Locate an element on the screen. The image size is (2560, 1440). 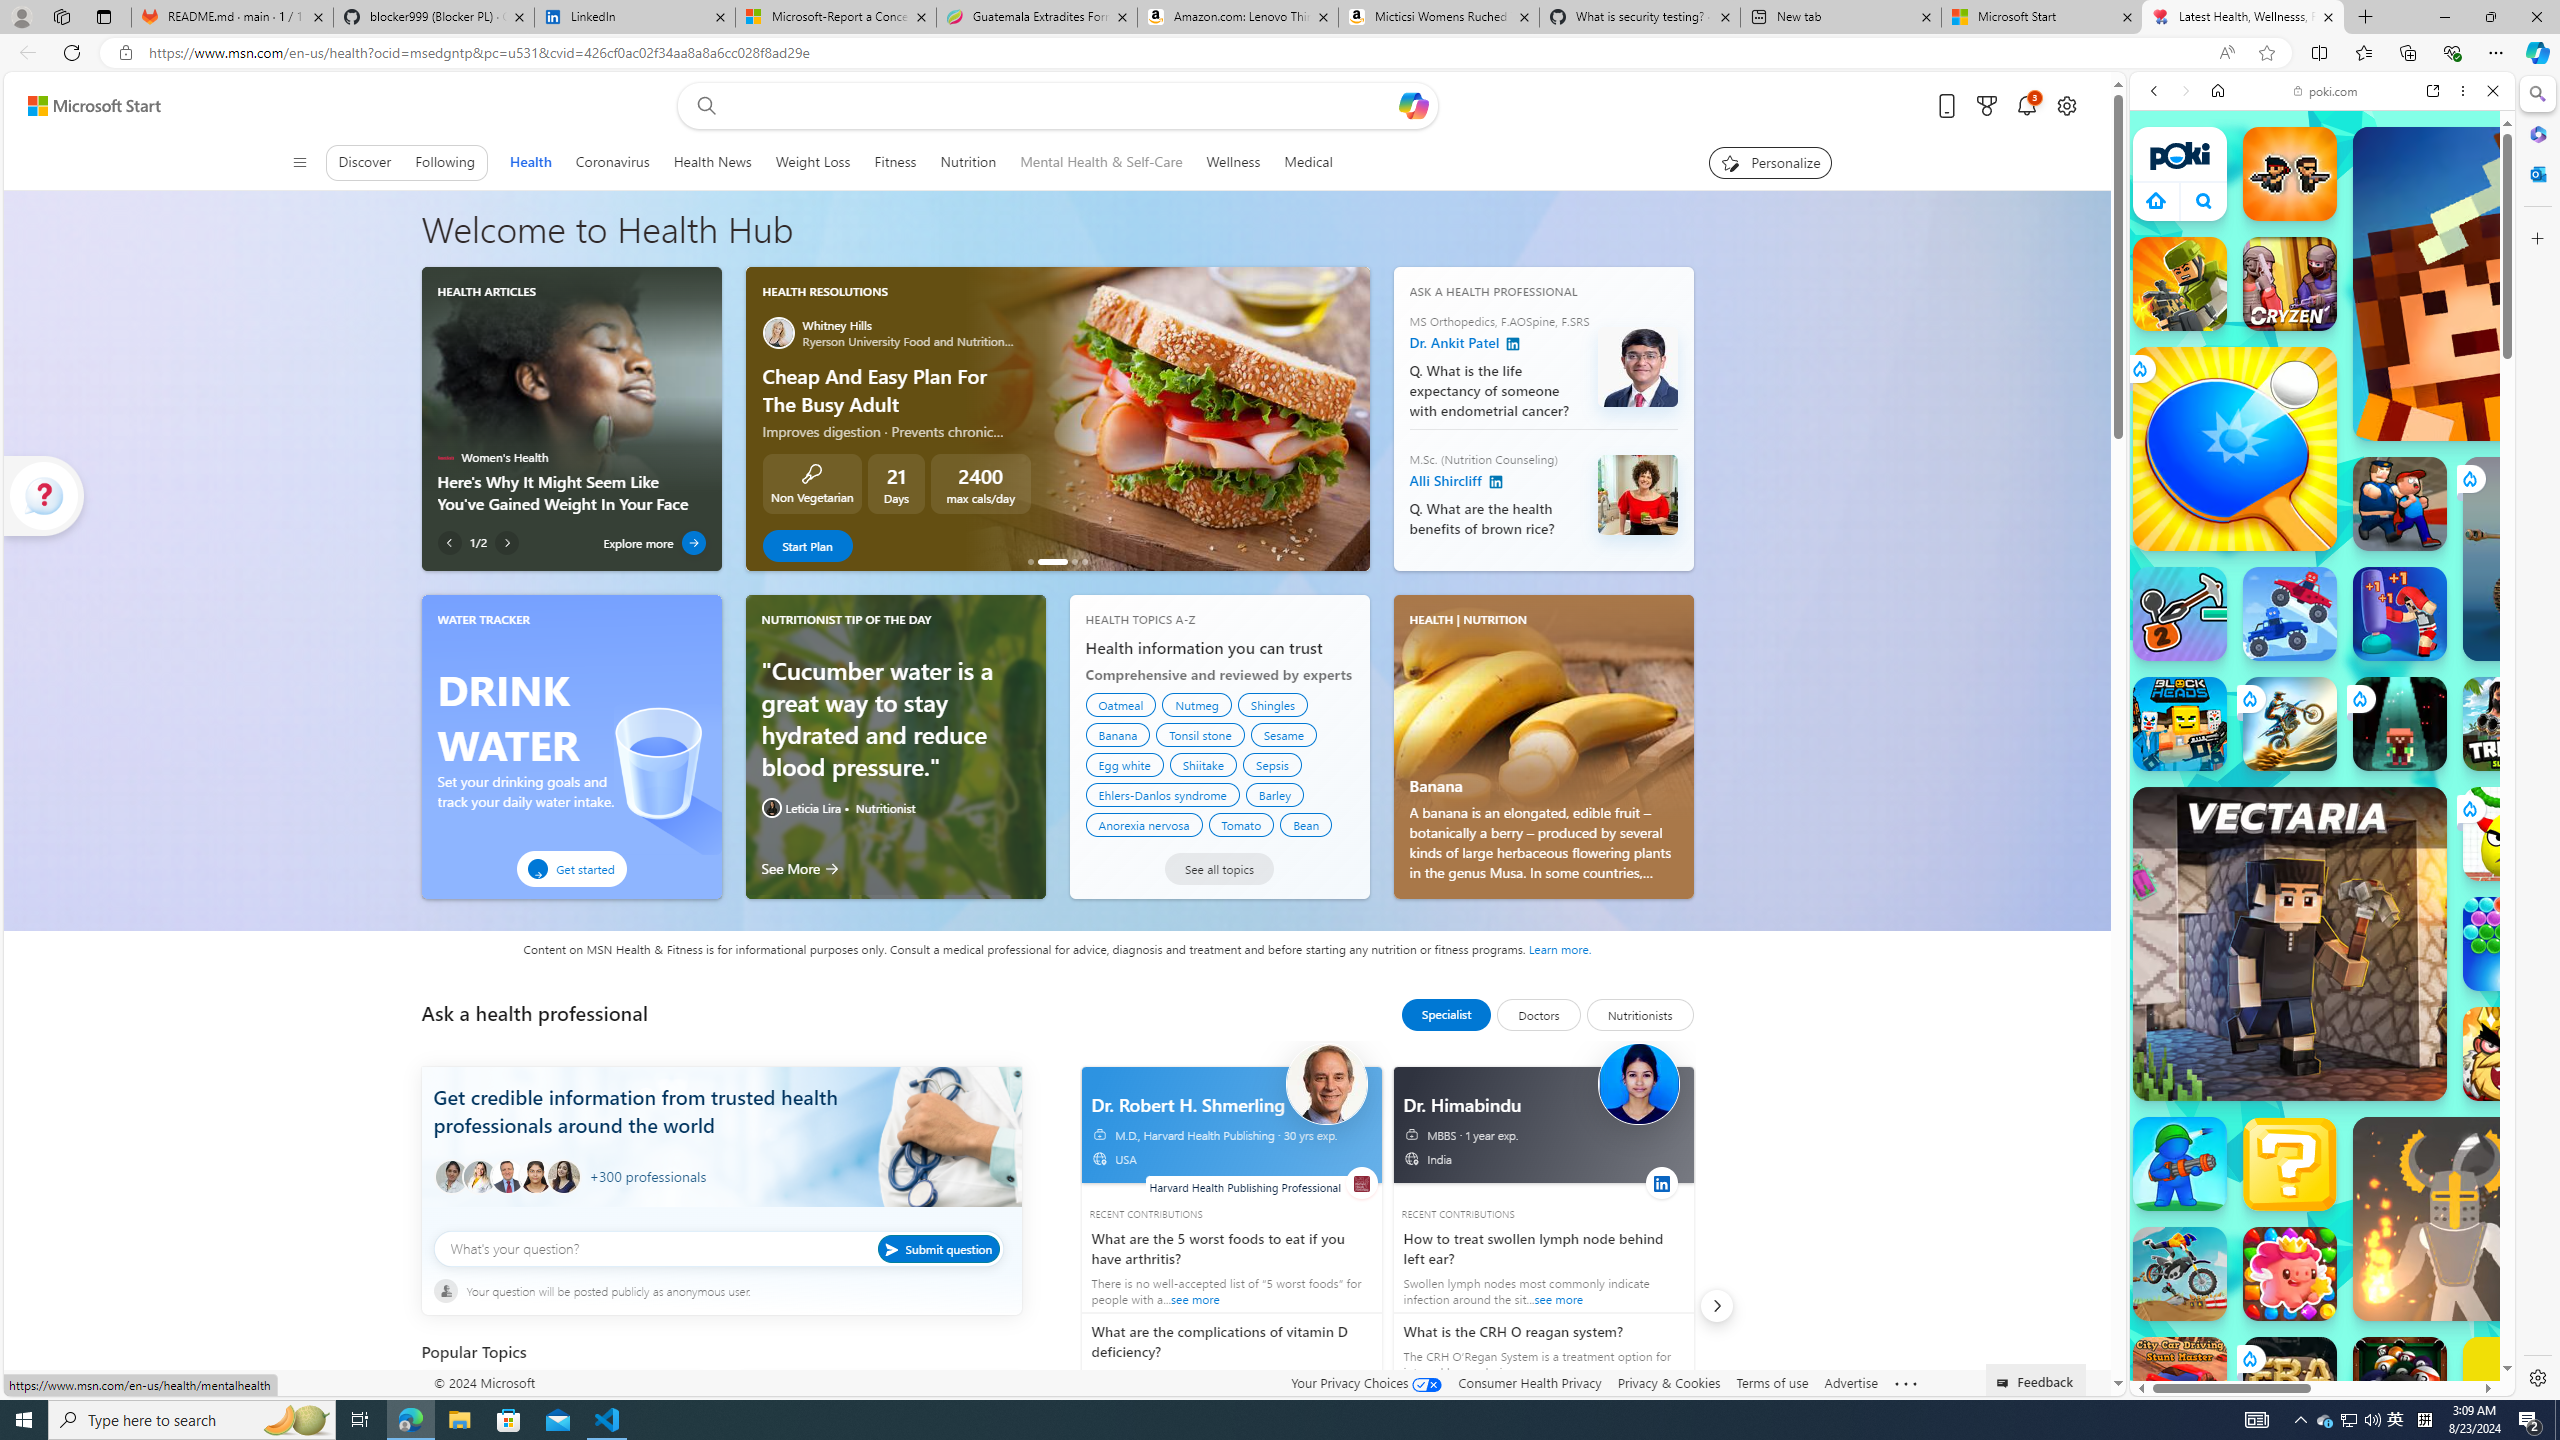
Combat Reloaded Combat Reloaded poki.com is located at coordinates (2373, 964).